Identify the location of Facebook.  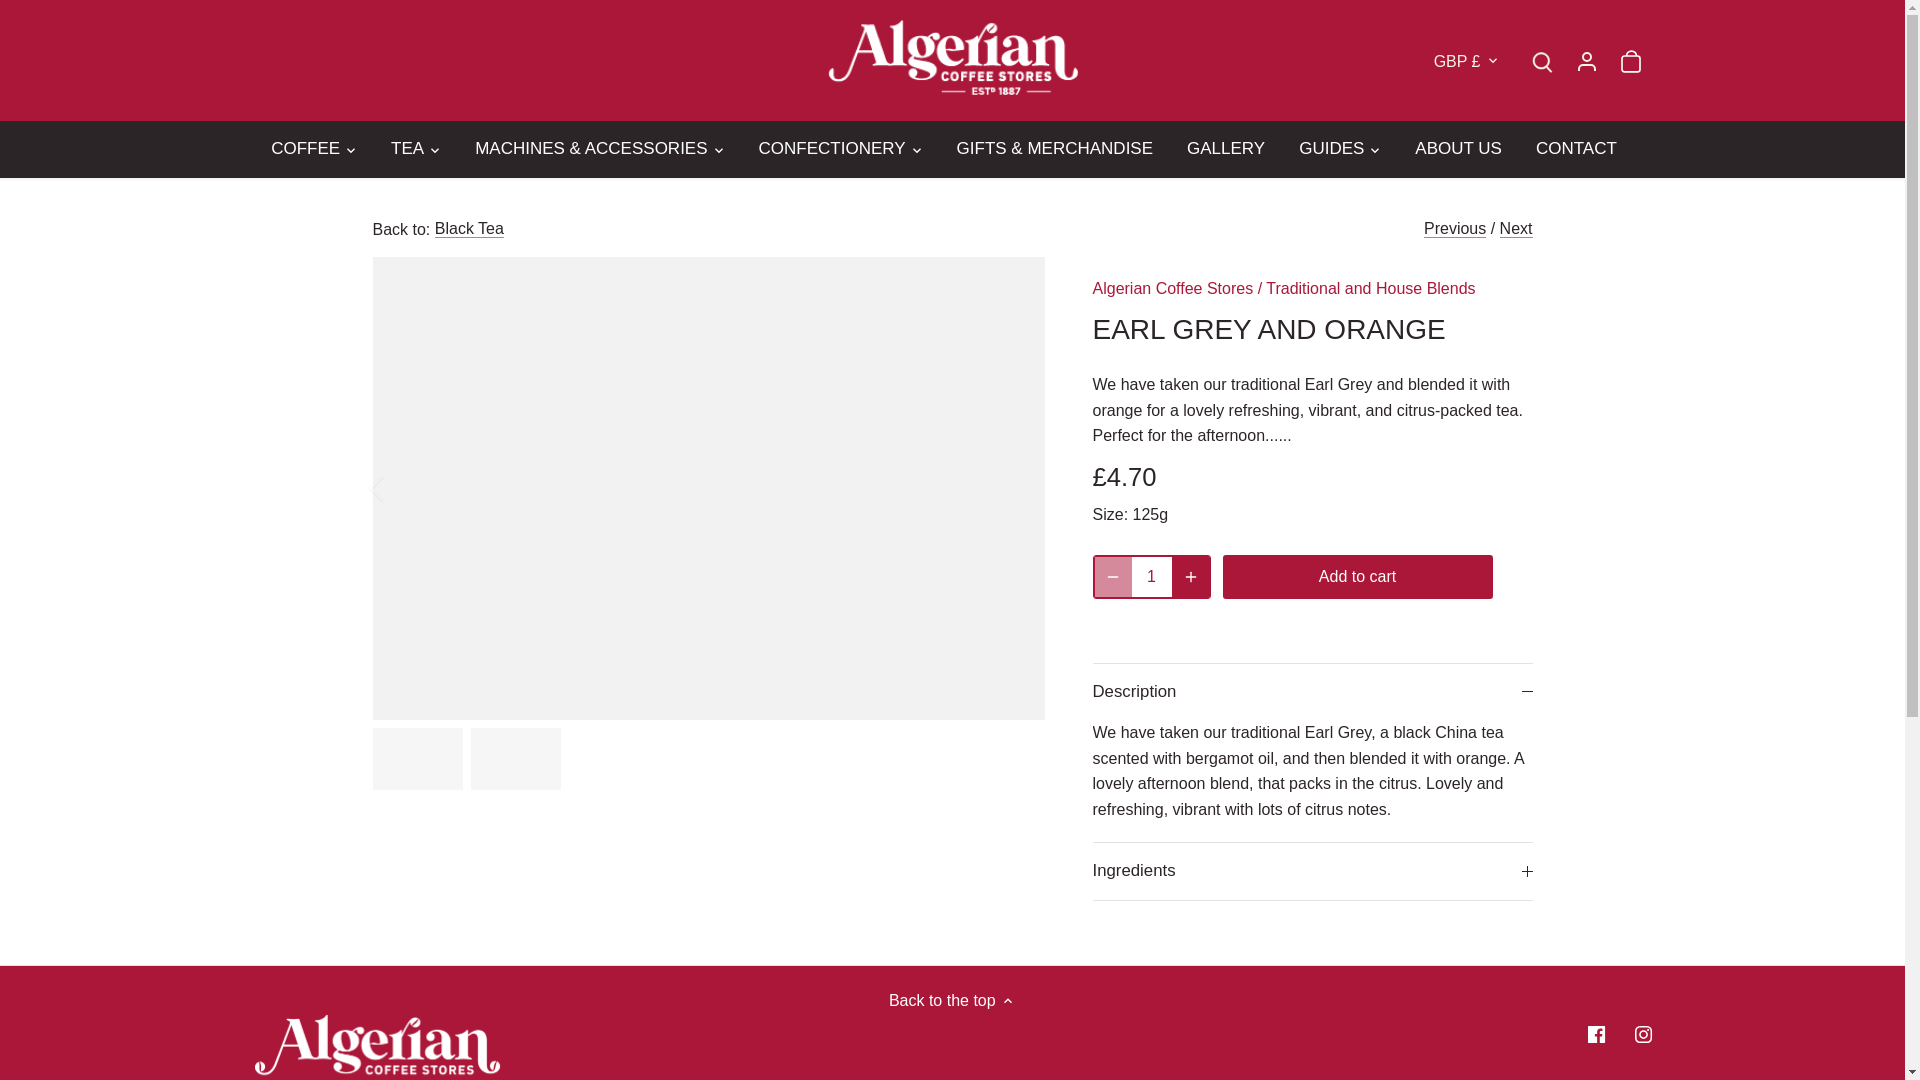
(1596, 1034).